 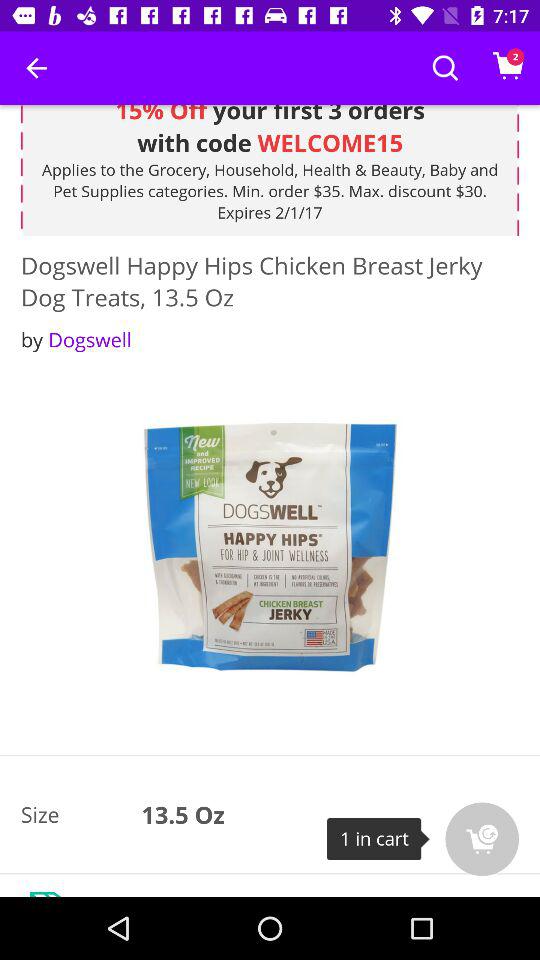 I want to click on select the cart refresh from the bottom right corner of the page, so click(x=482, y=839).